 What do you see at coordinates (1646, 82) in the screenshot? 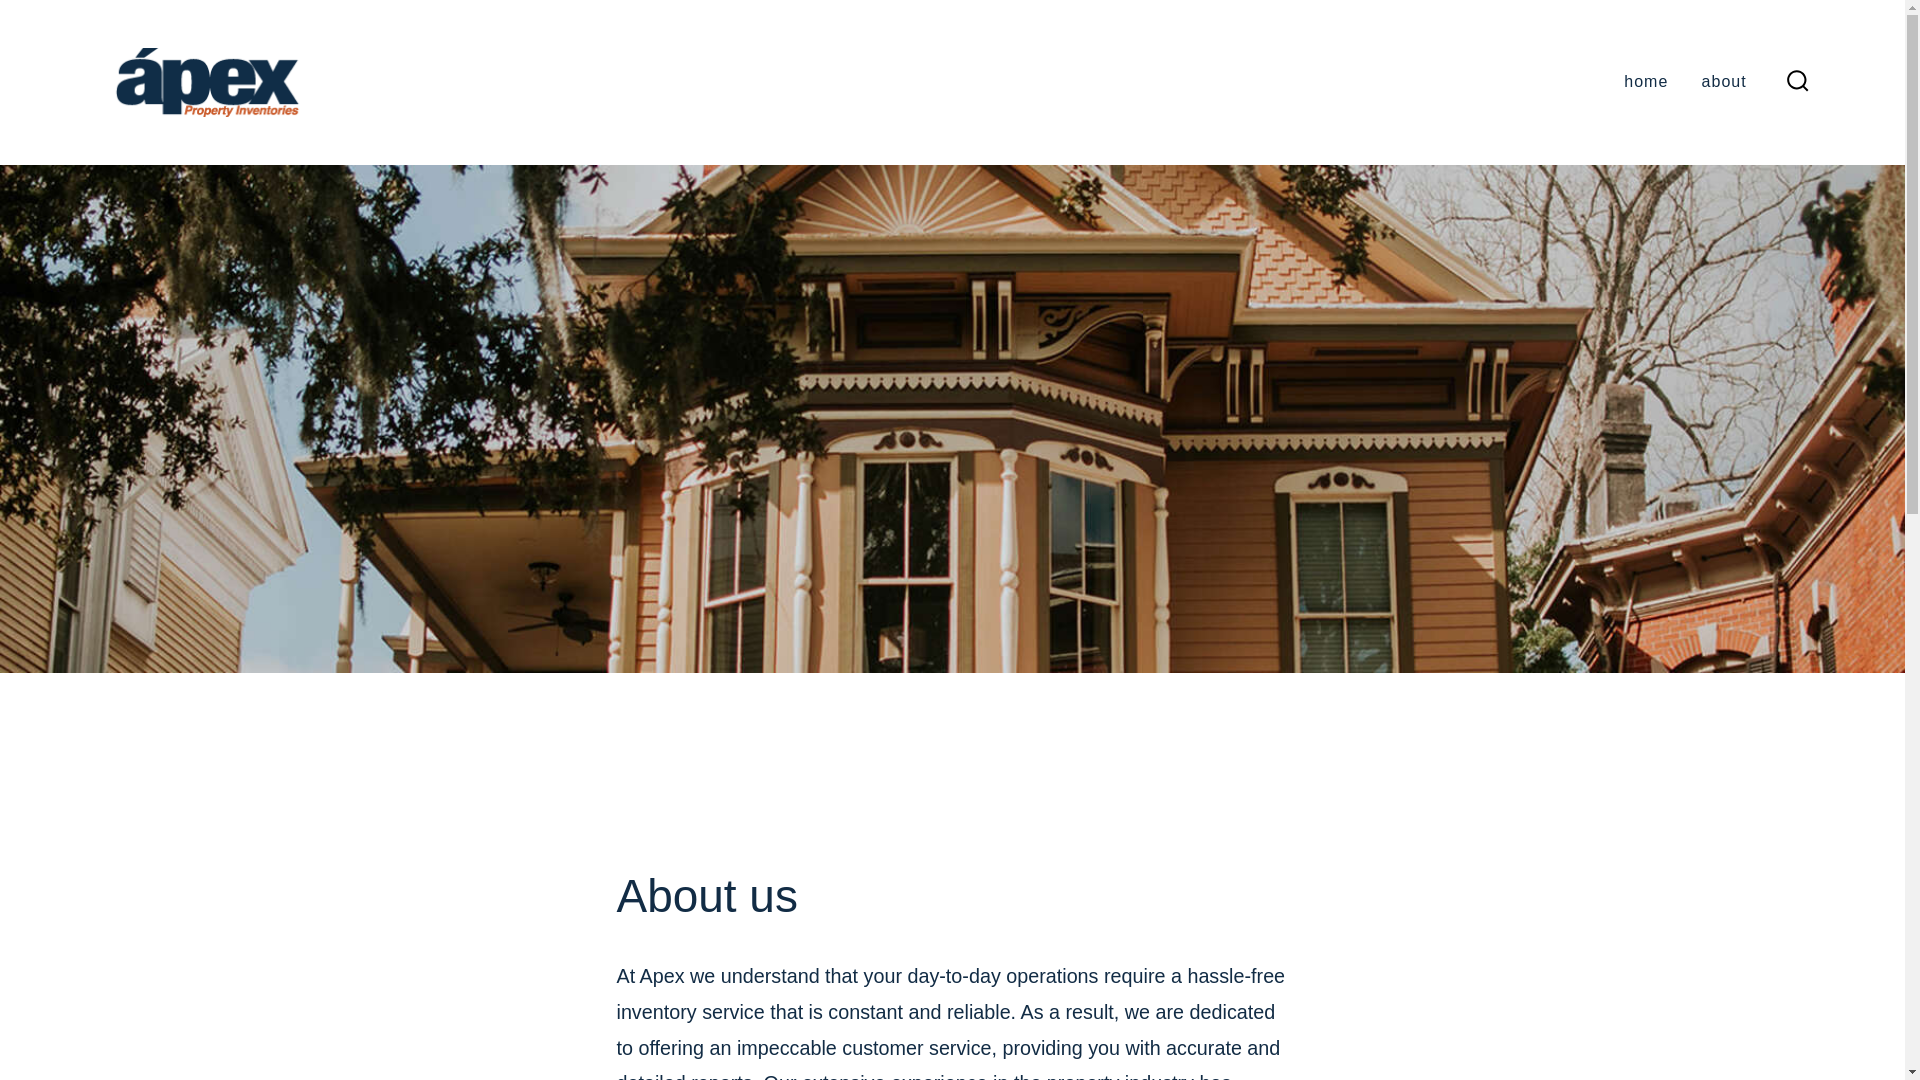
I see `home` at bounding box center [1646, 82].